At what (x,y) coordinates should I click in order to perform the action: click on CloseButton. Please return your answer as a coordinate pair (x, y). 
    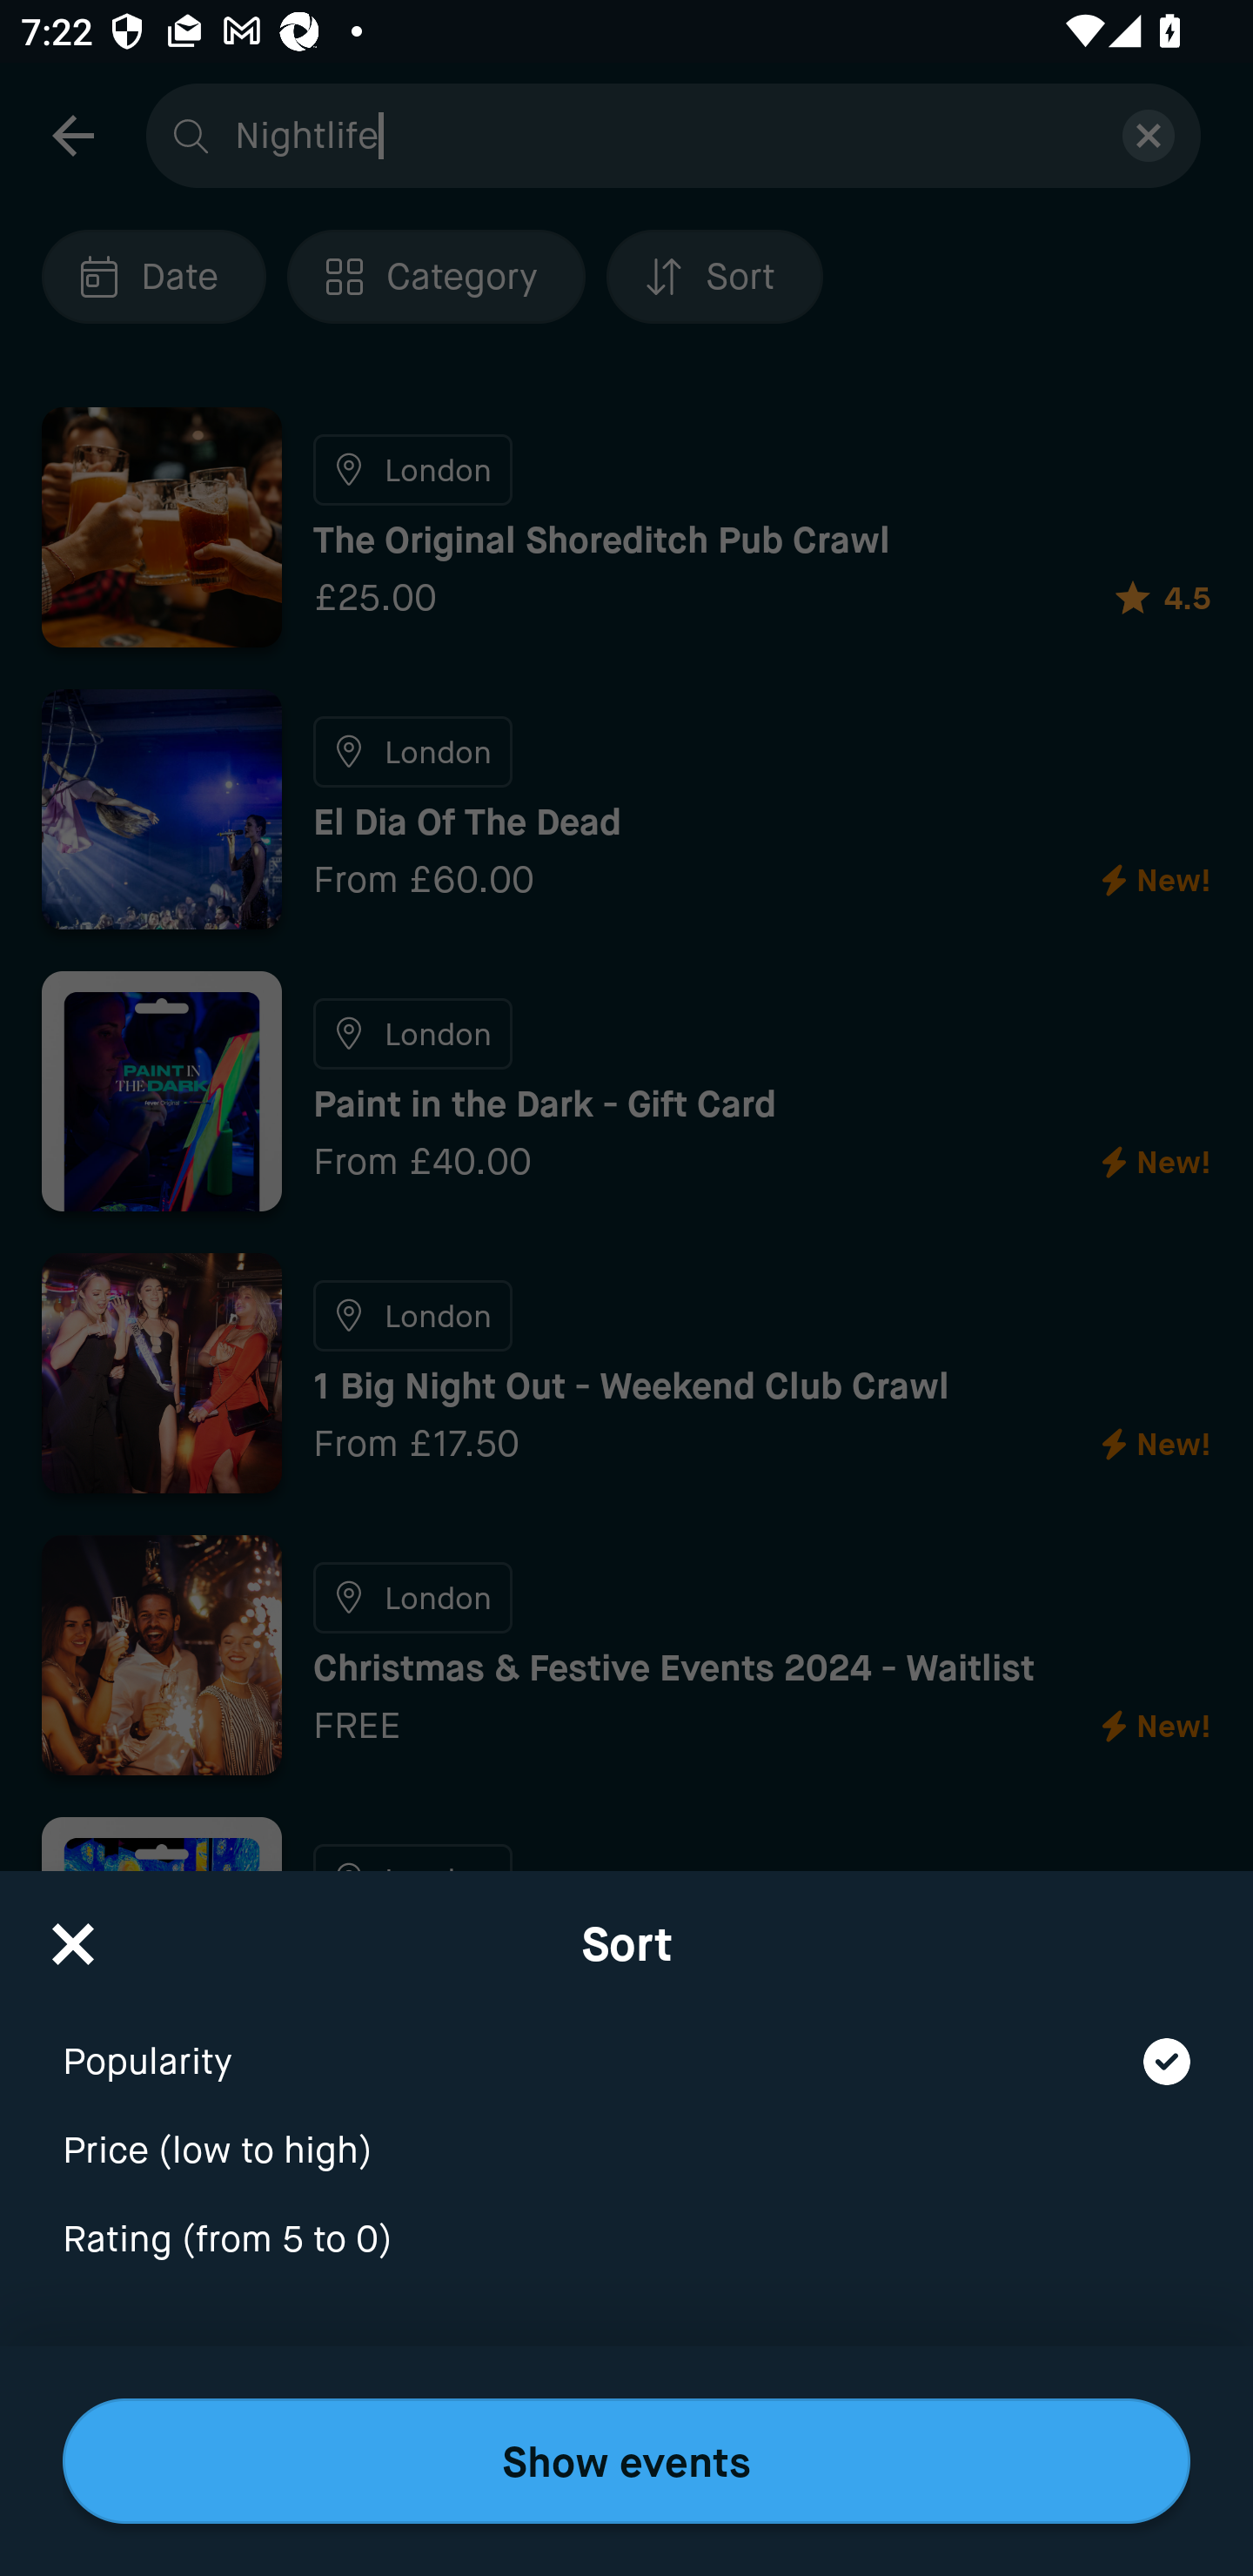
    Looking at the image, I should click on (73, 1934).